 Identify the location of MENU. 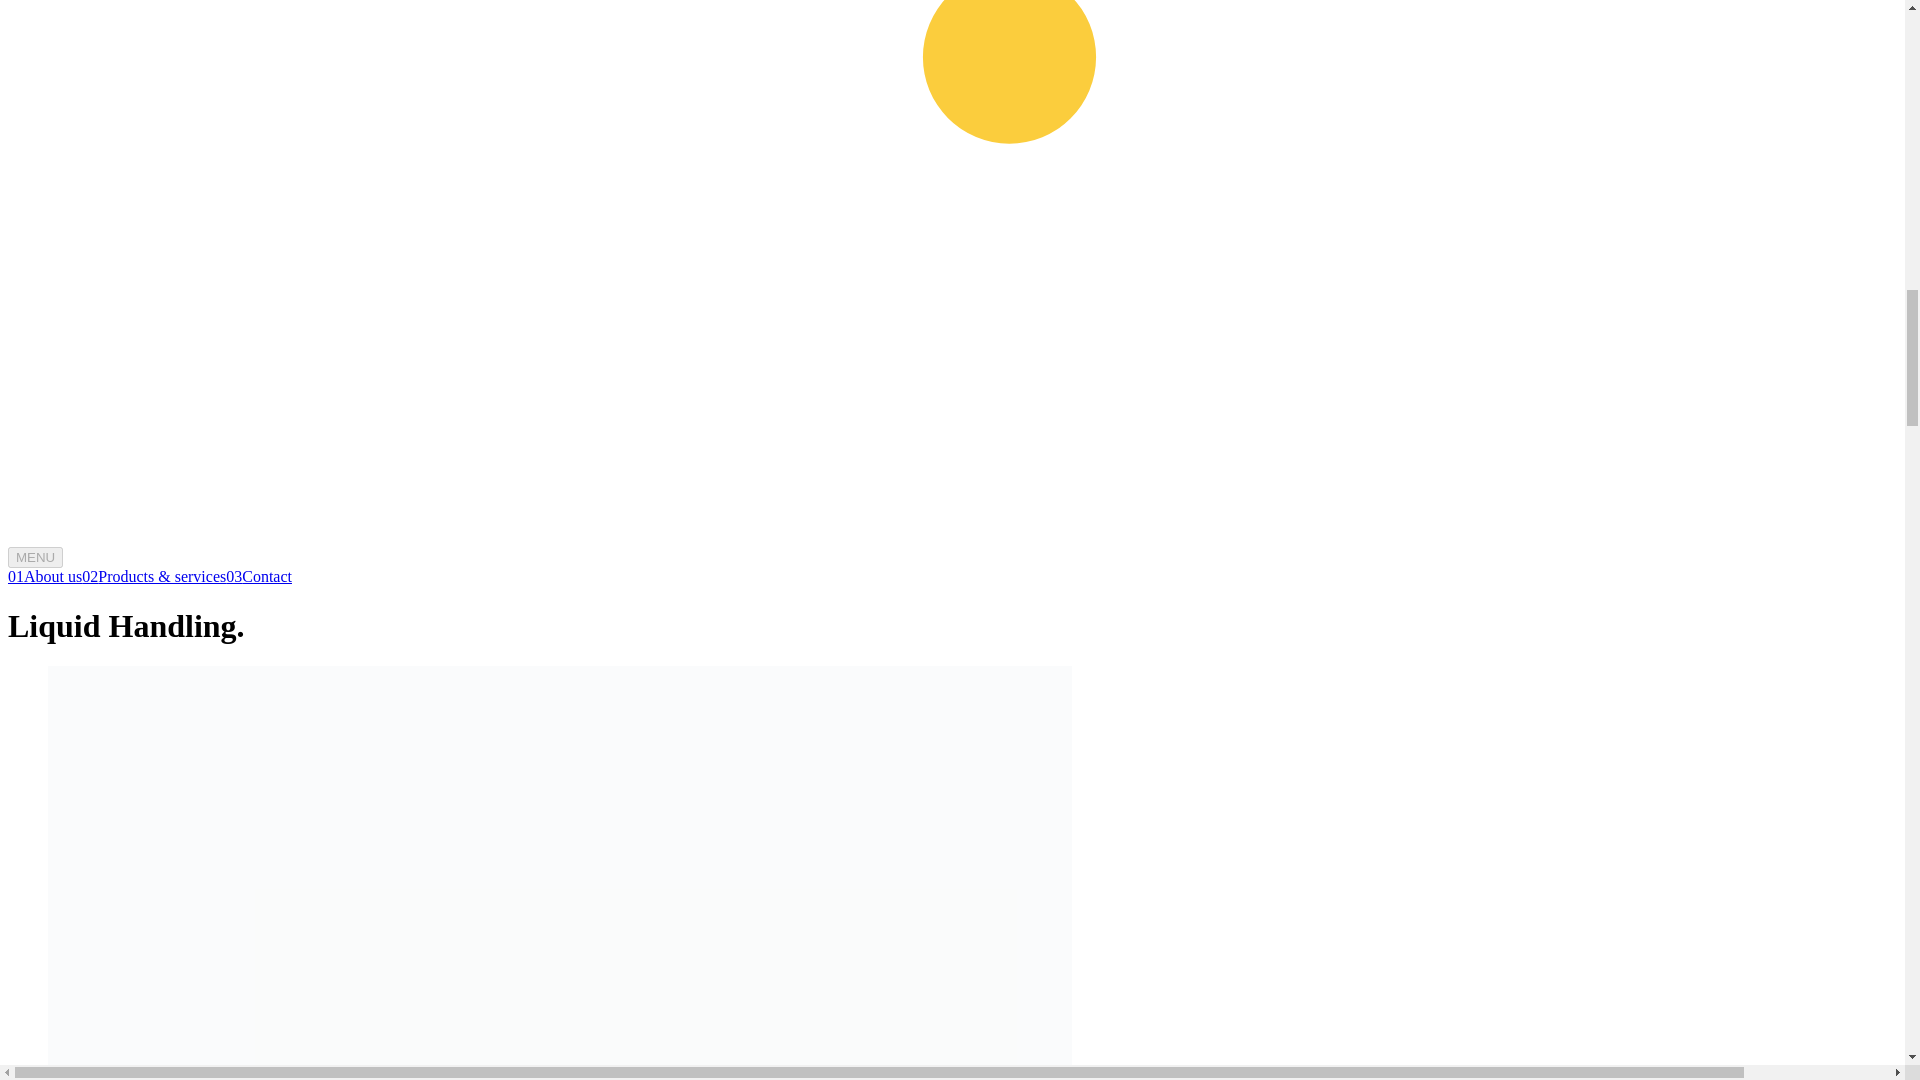
(35, 557).